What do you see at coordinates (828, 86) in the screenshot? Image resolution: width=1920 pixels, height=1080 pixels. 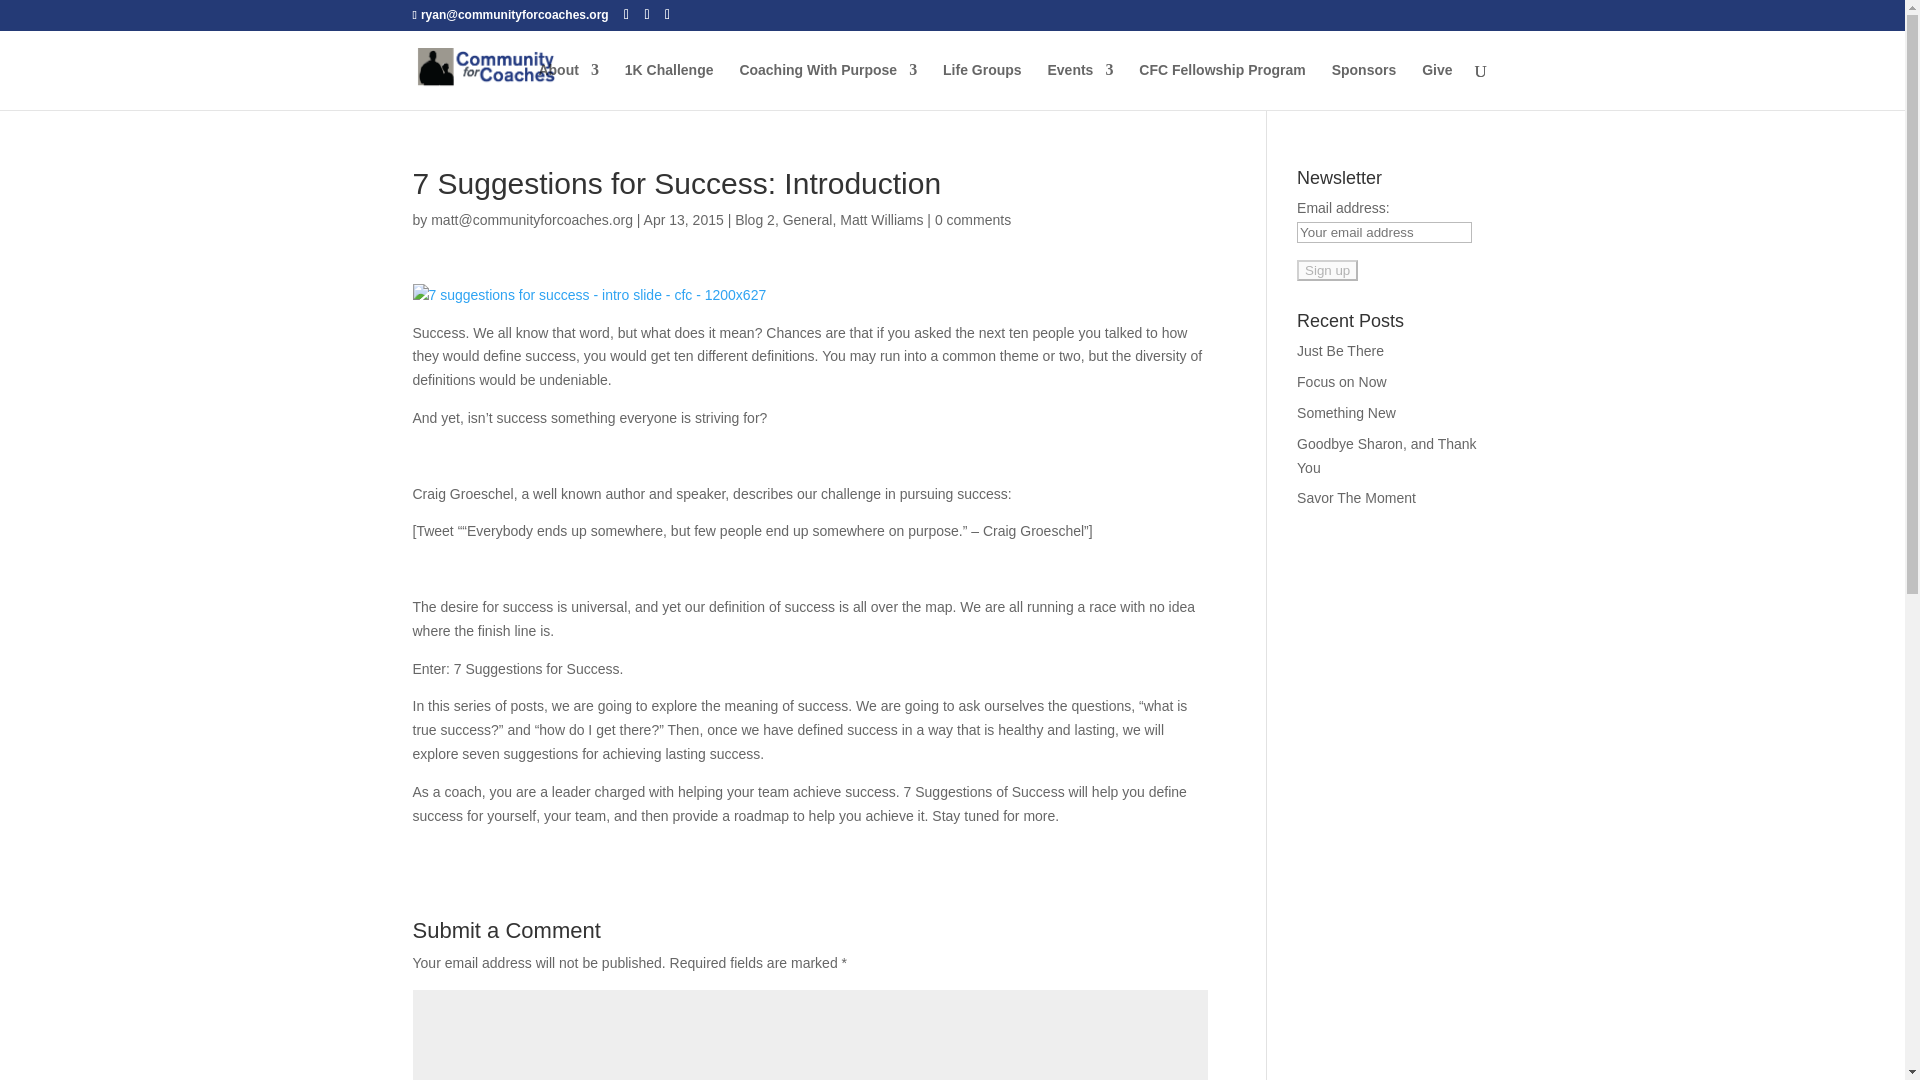 I see `Coaching With Purpose` at bounding box center [828, 86].